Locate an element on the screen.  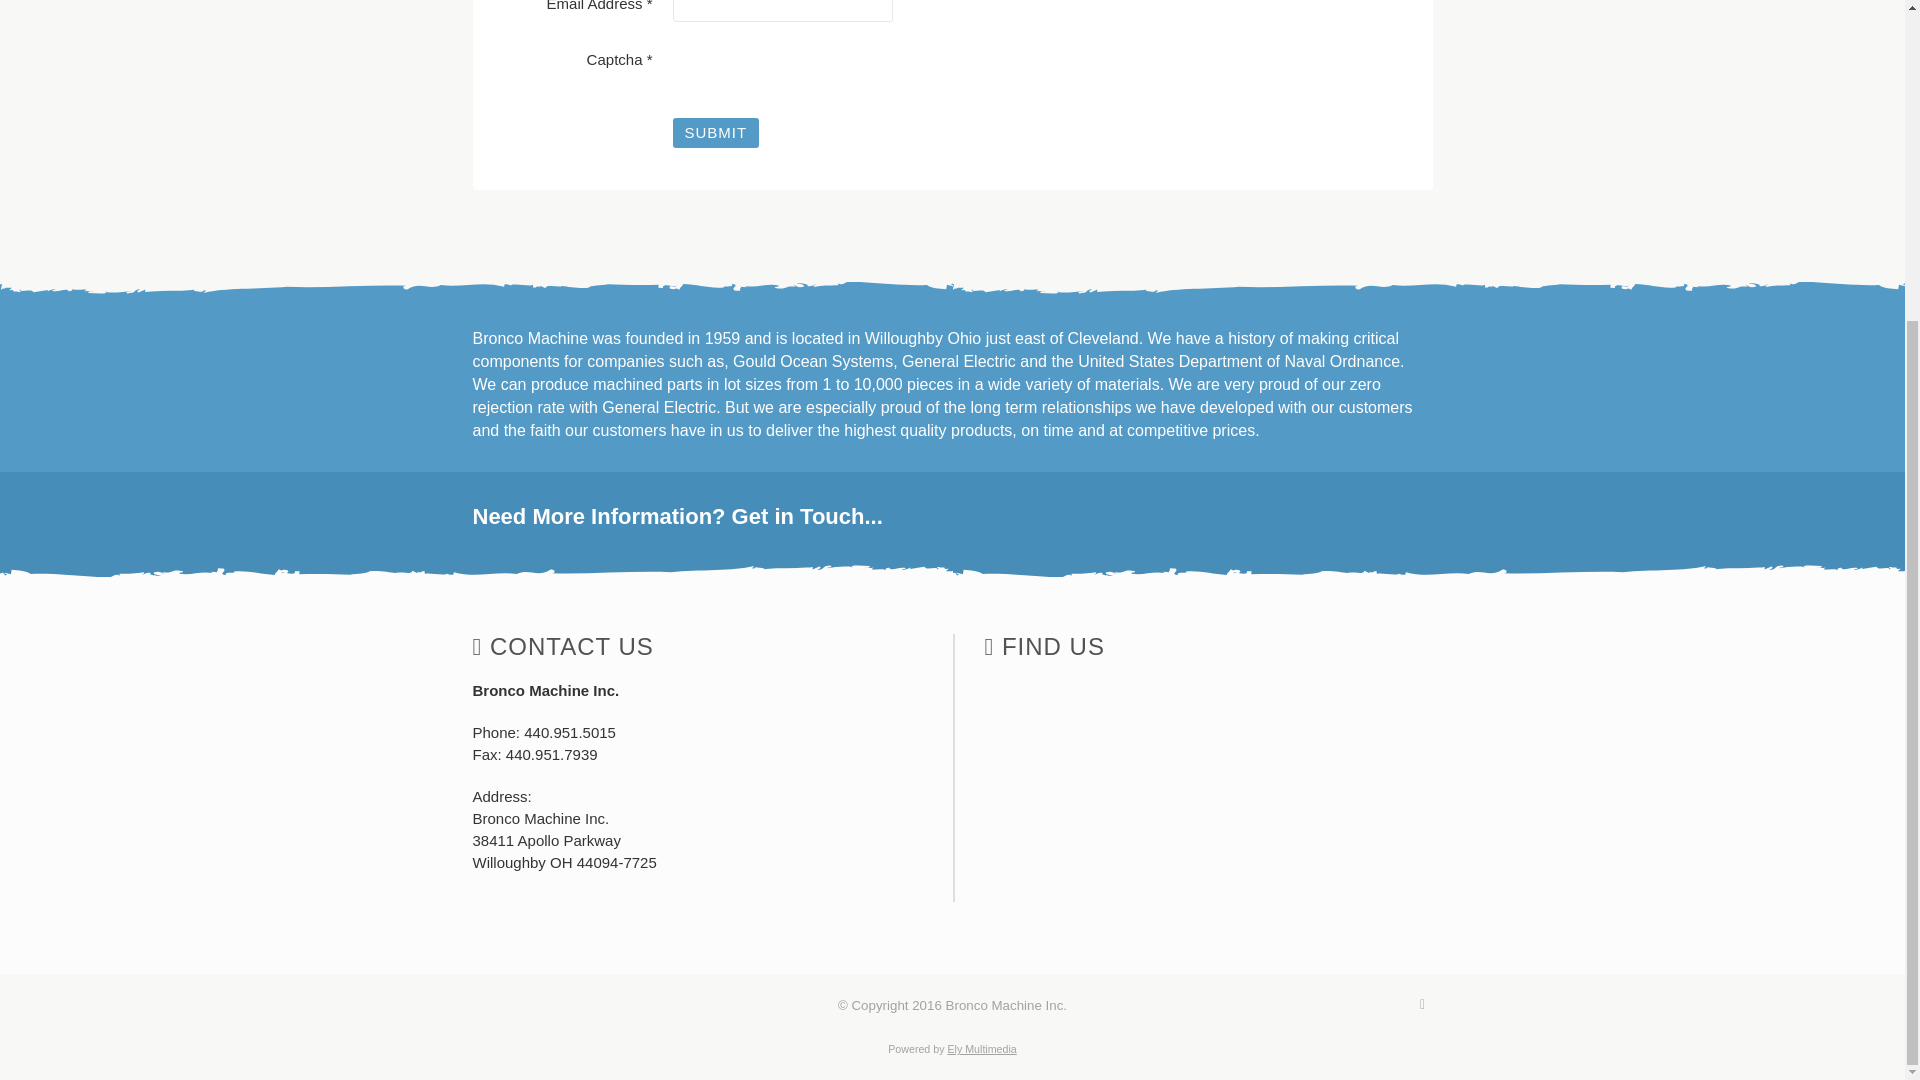
Ely Multimedia is located at coordinates (980, 1049).